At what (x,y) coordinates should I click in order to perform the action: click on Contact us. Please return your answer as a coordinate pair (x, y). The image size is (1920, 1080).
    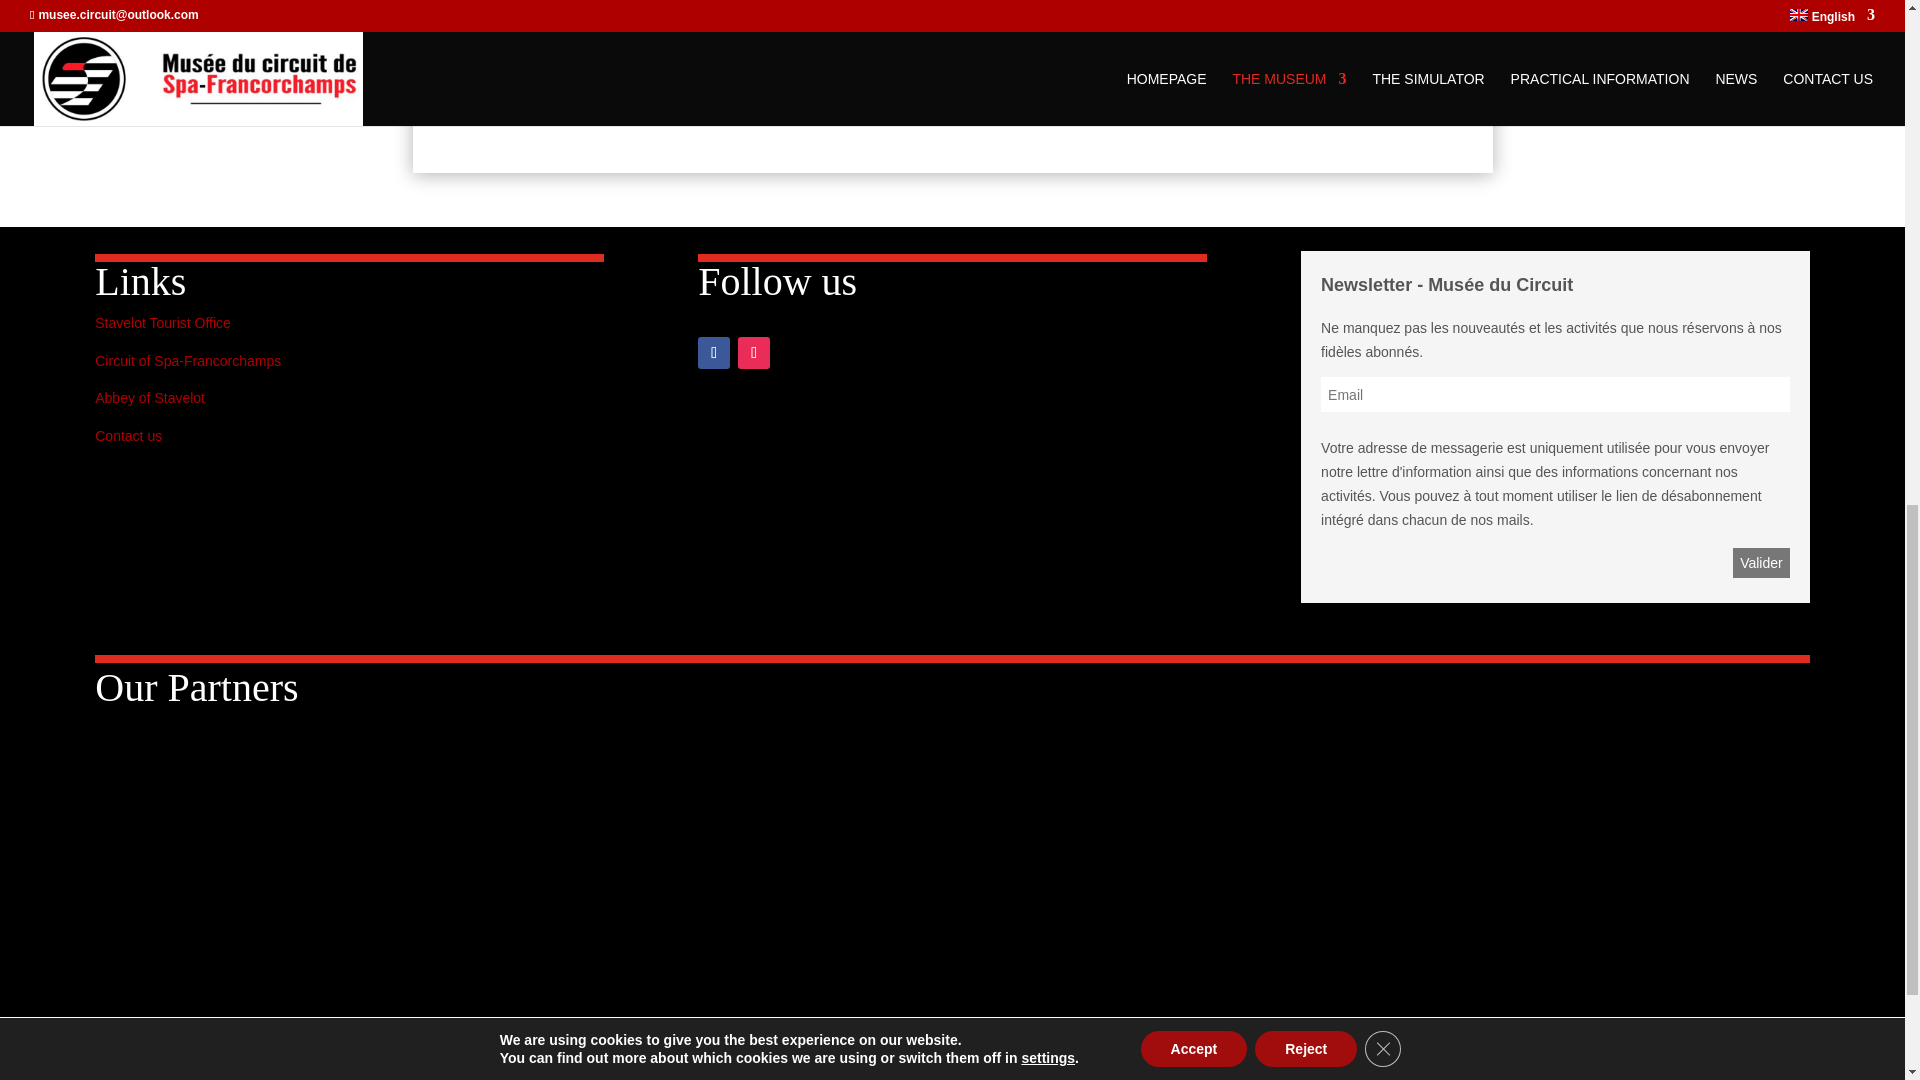
    Looking at the image, I should click on (128, 435).